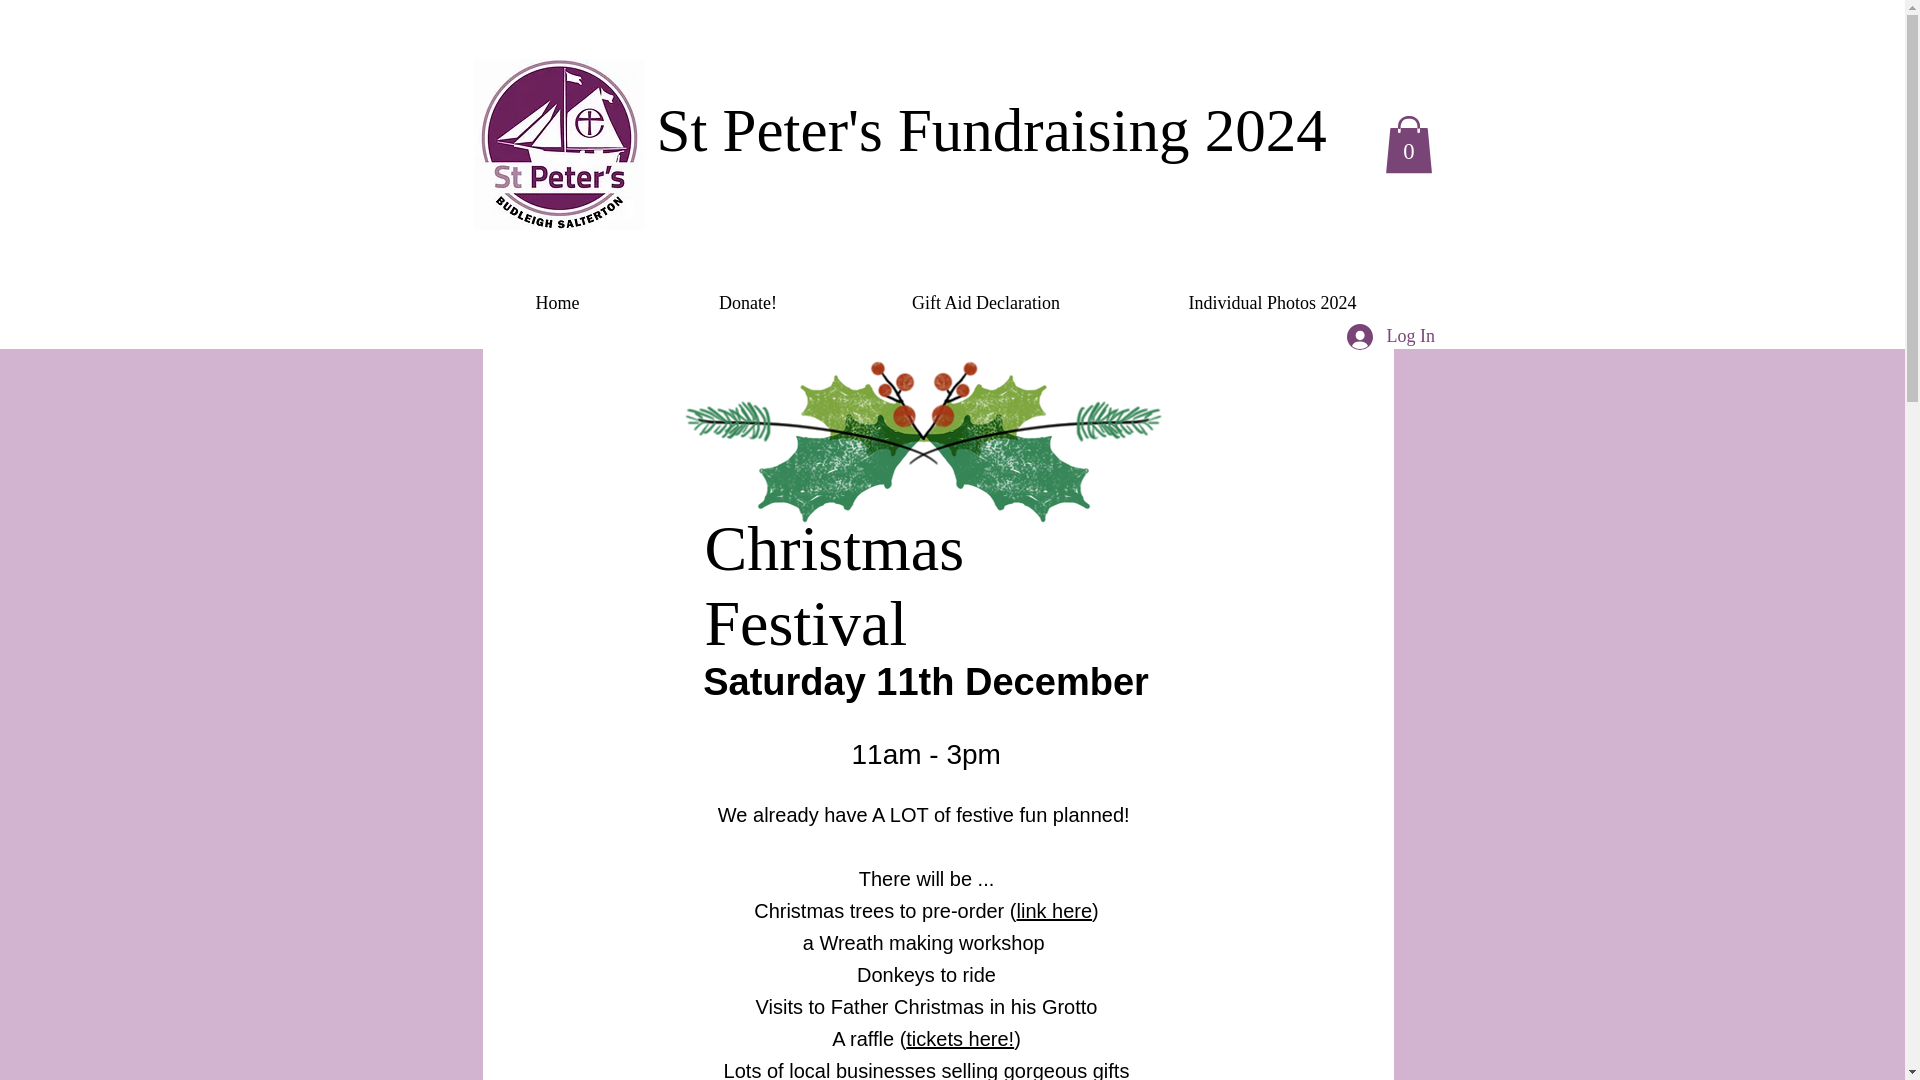  I want to click on Donate!, so click(747, 303).